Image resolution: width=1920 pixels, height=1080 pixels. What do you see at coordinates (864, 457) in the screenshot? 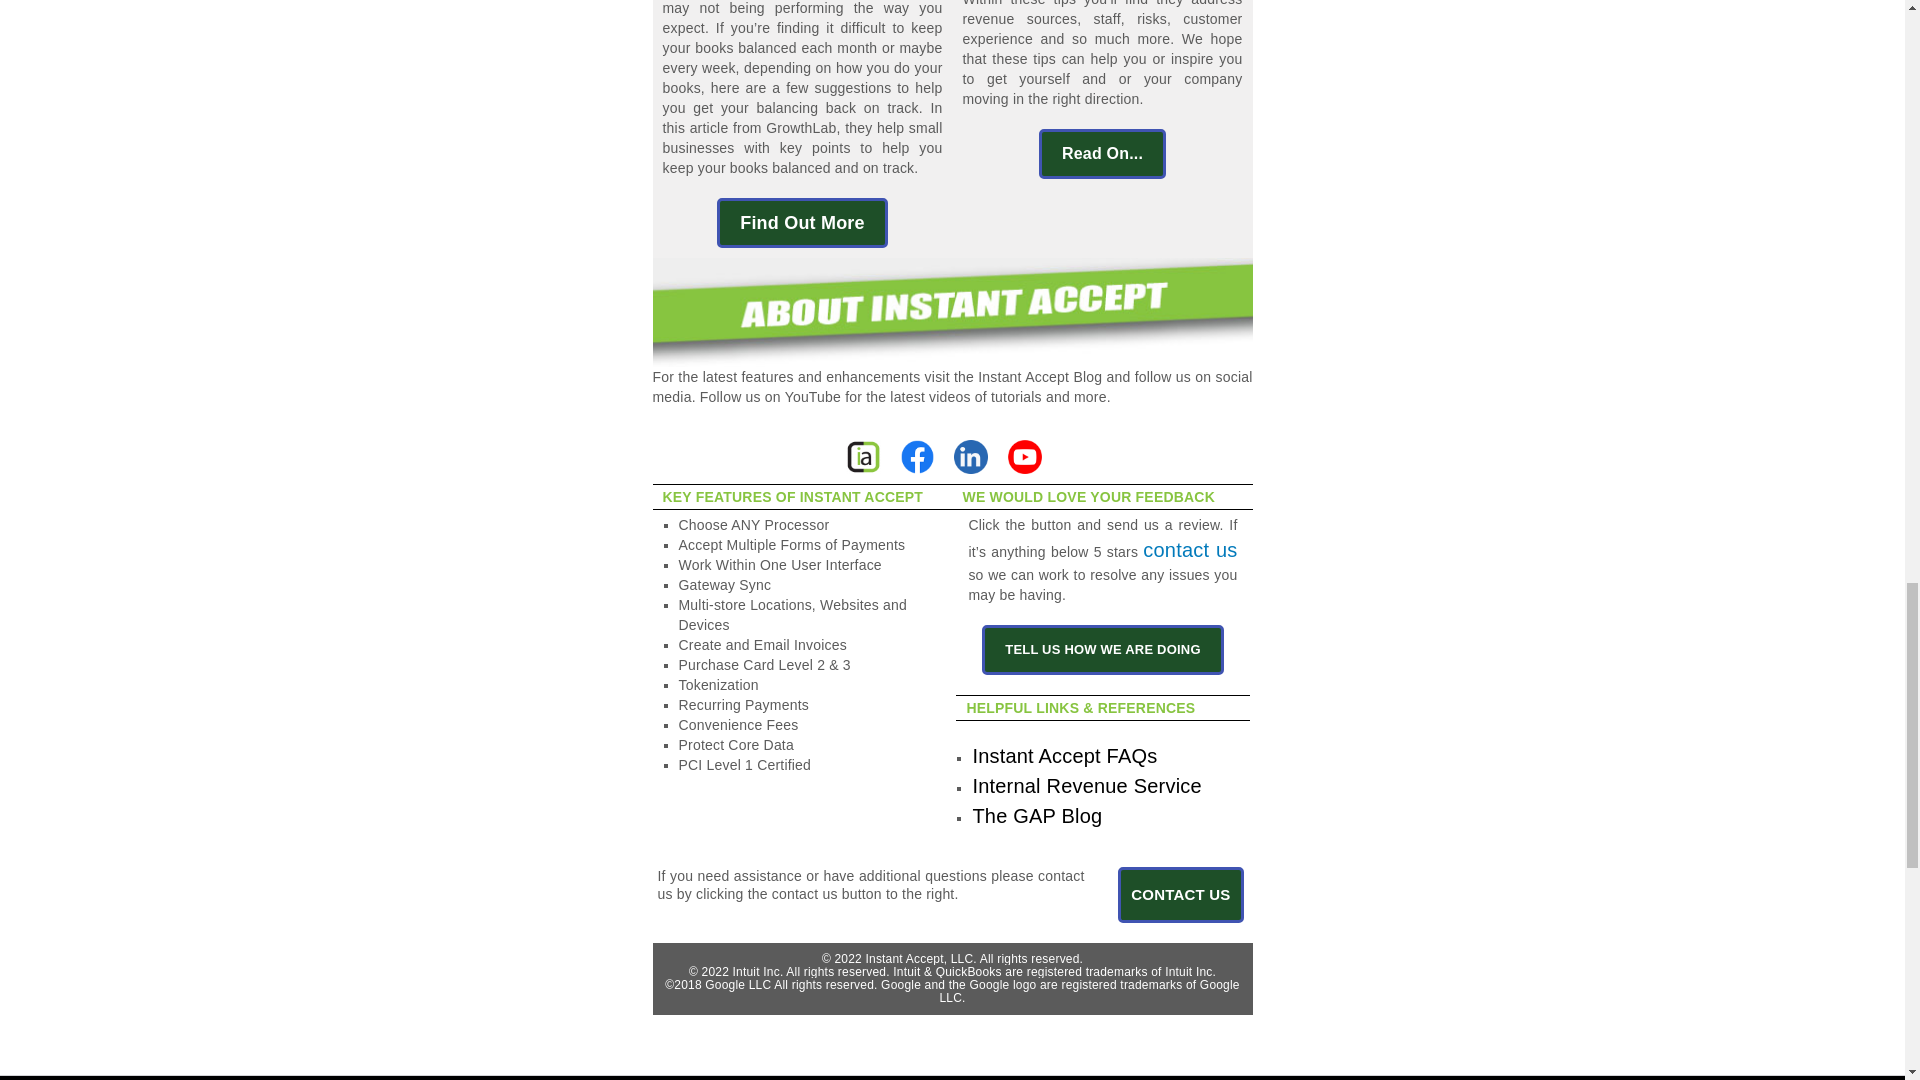
I see `icon-instant-accept` at bounding box center [864, 457].